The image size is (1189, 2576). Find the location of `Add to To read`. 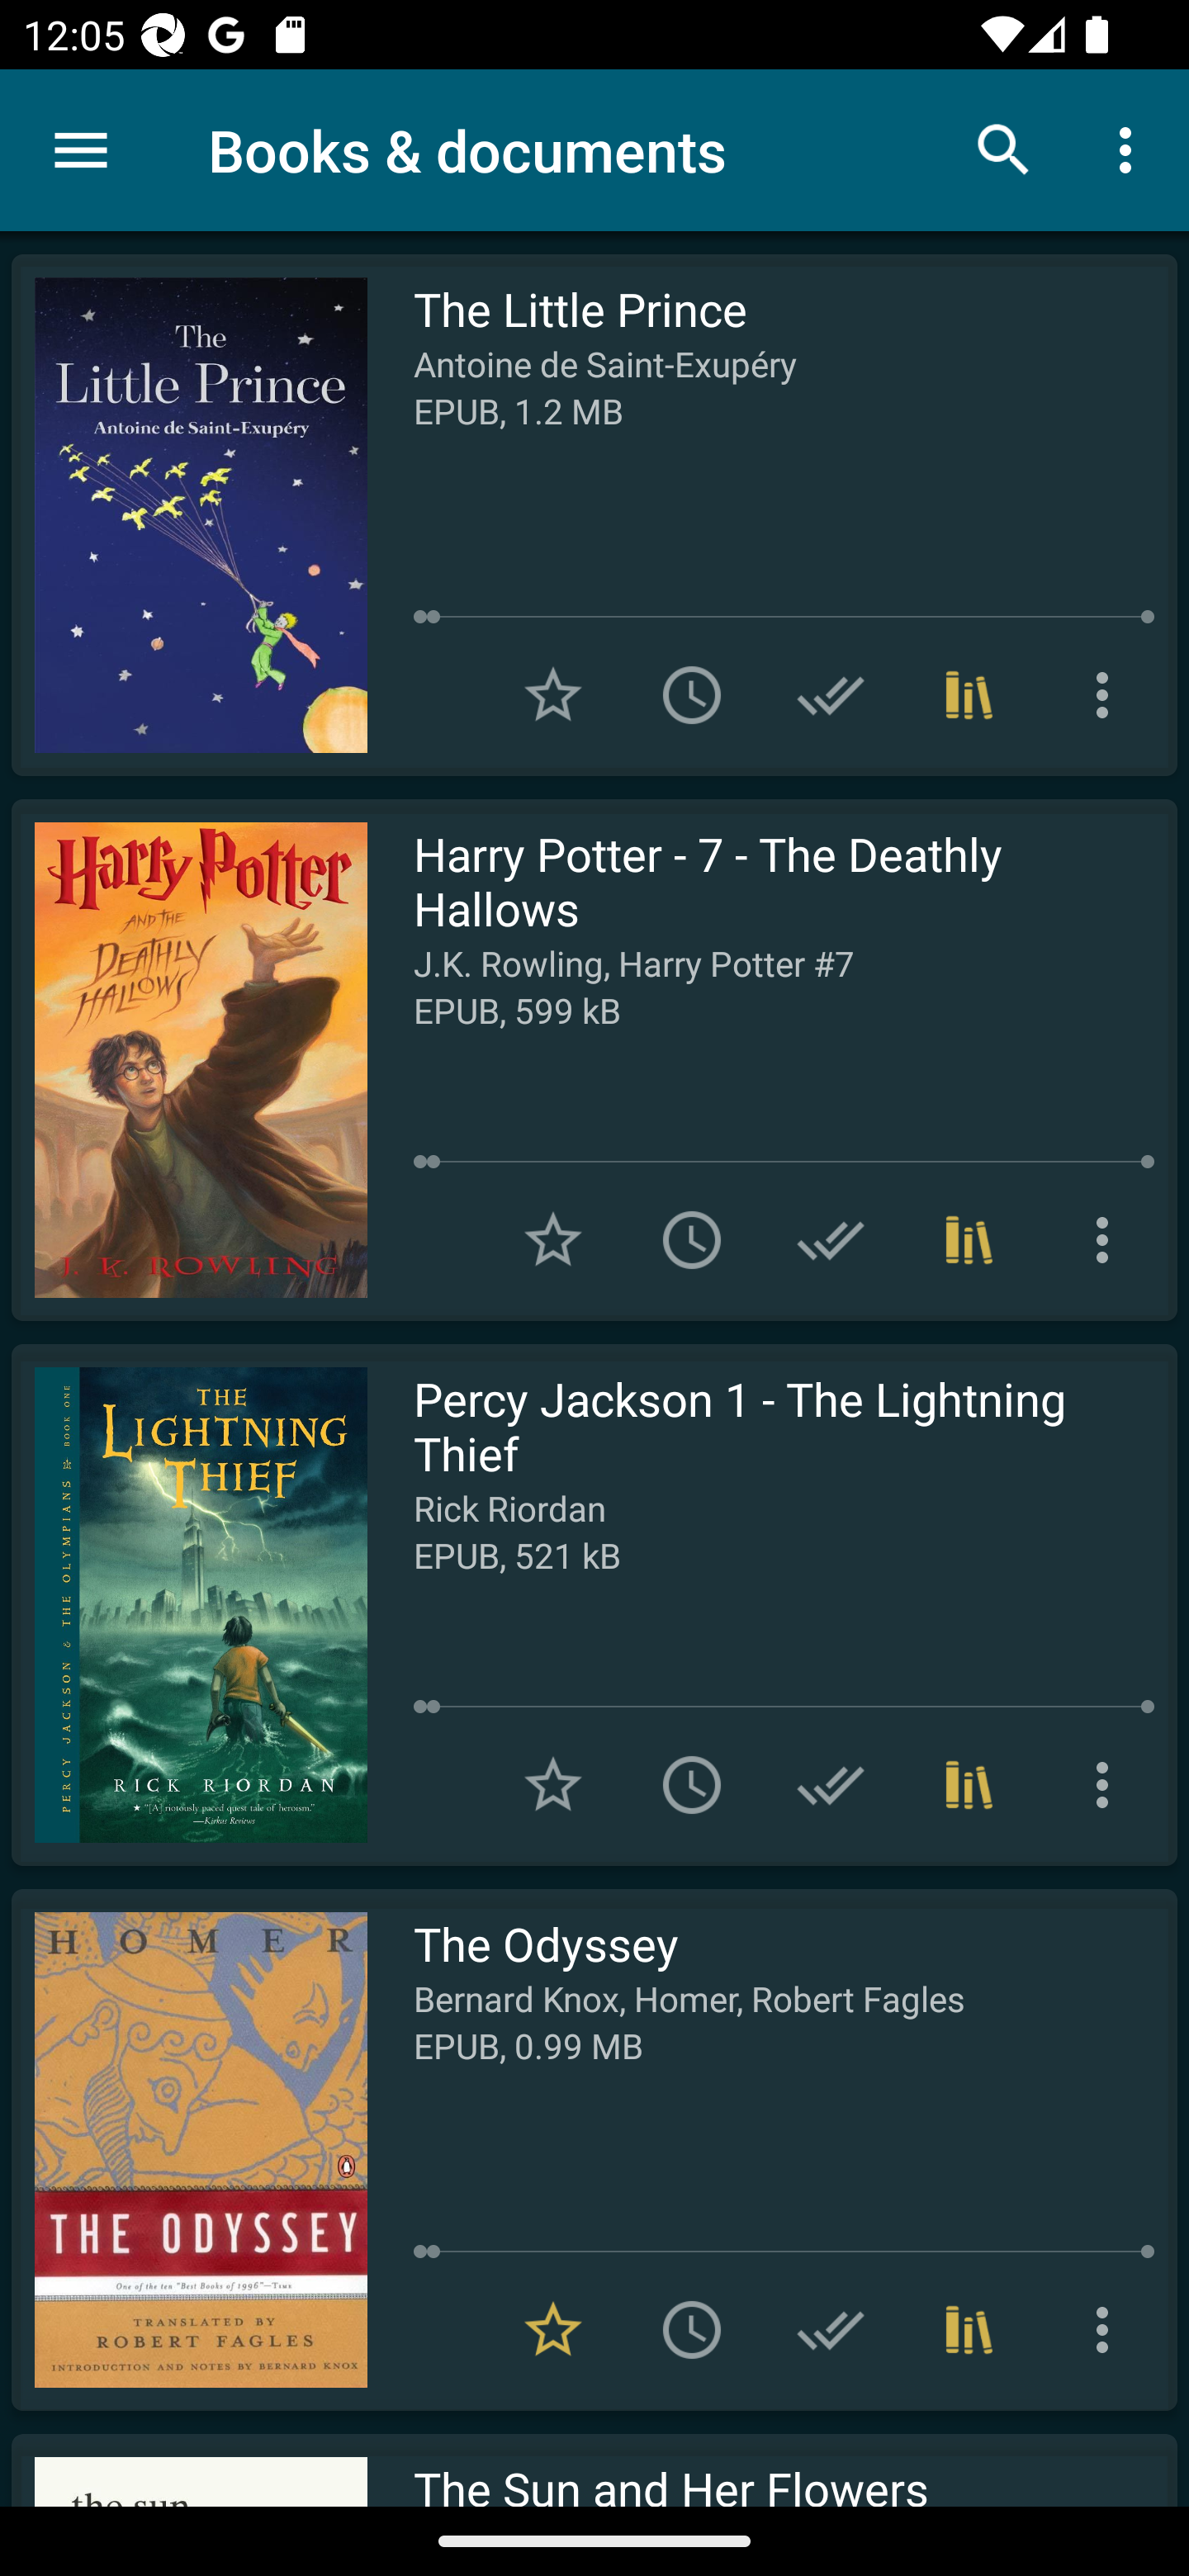

Add to To read is located at coordinates (692, 1238).